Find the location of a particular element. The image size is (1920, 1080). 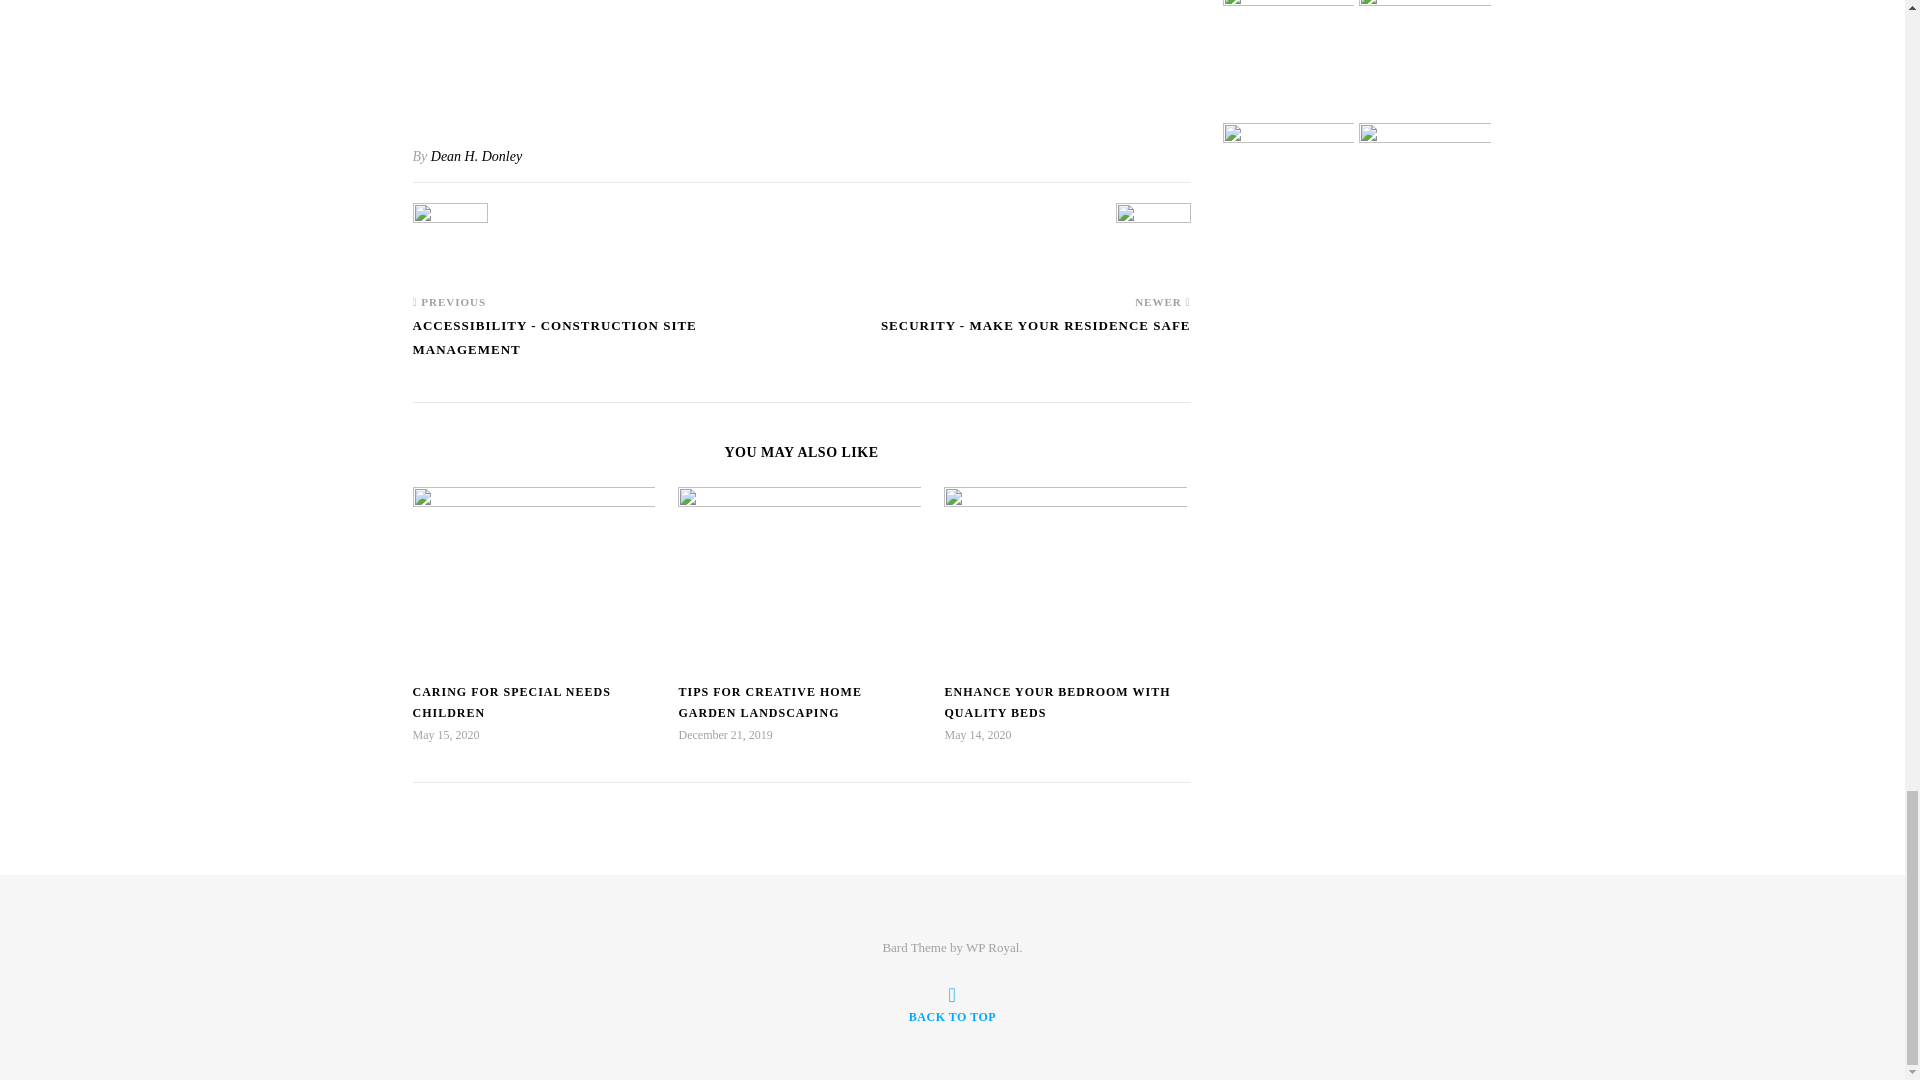

Security - Make Your Residence Safe is located at coordinates (1152, 240).